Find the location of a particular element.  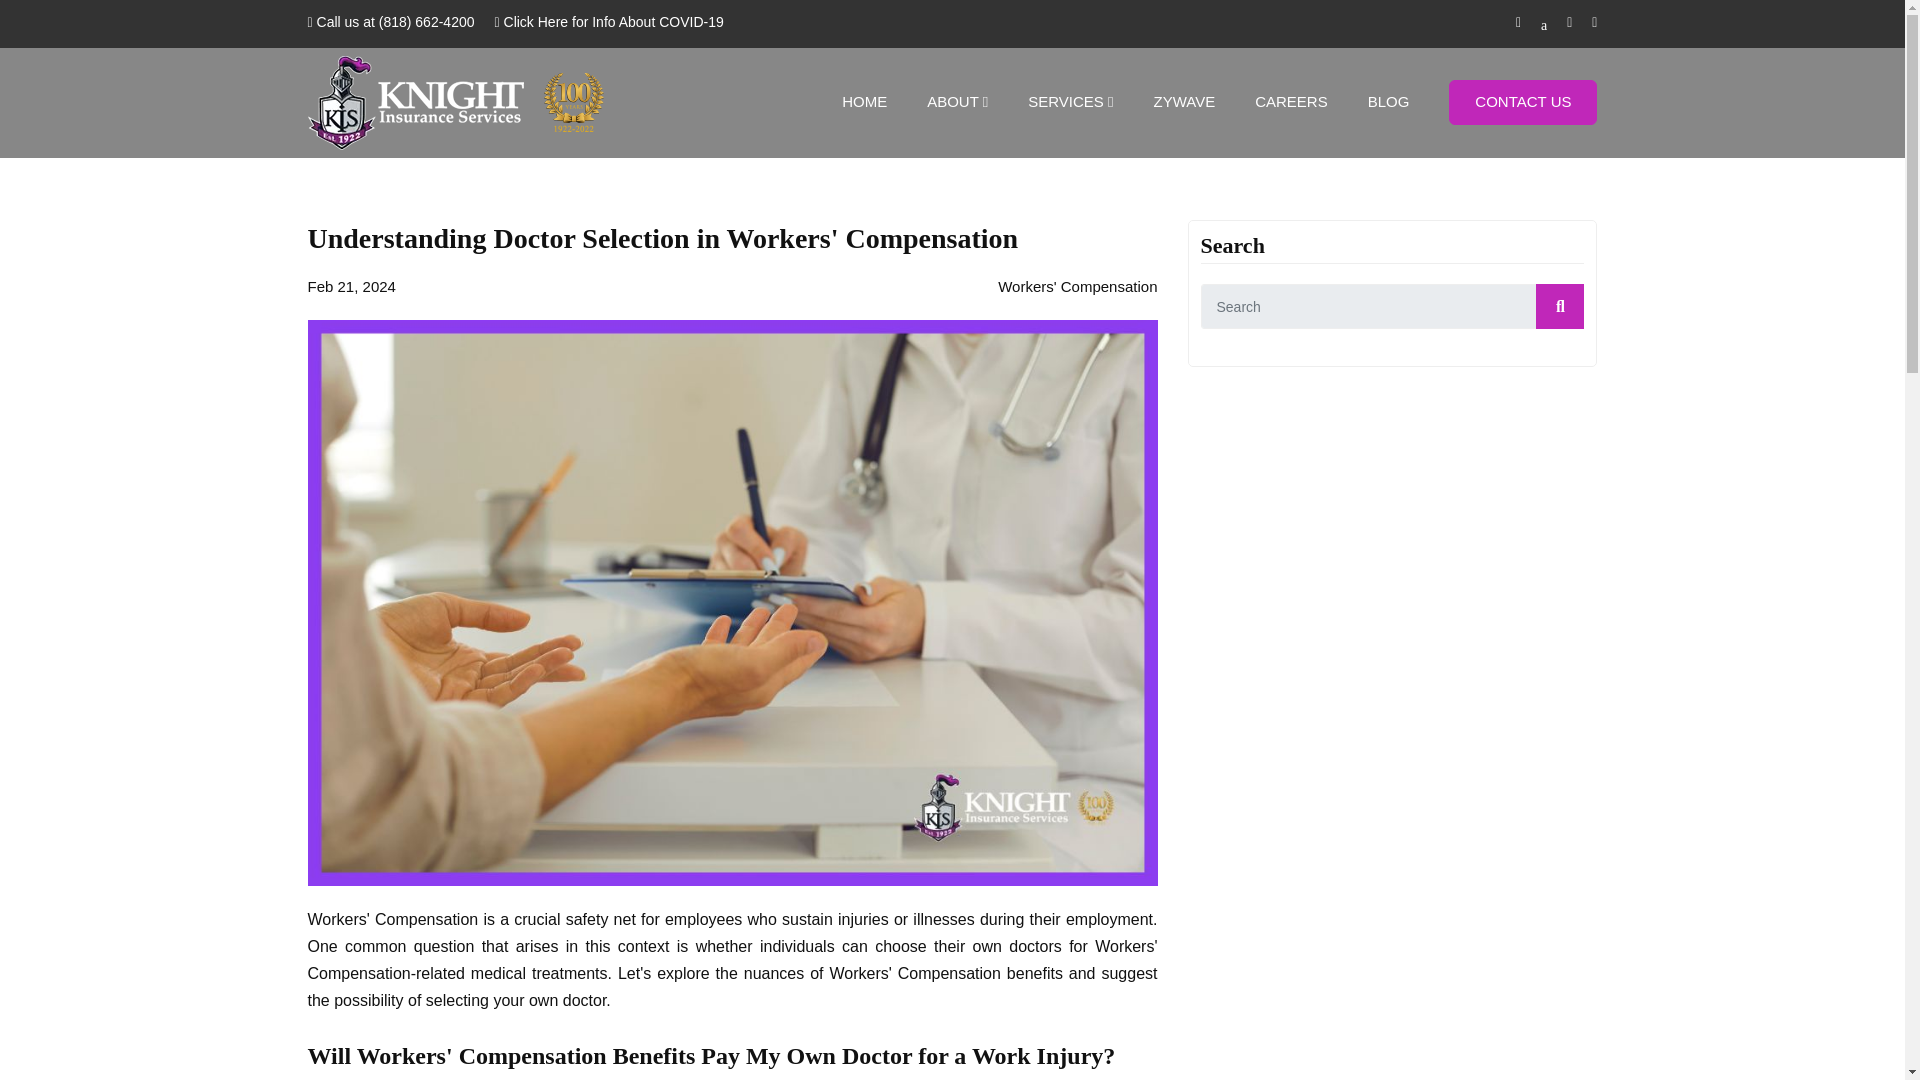

Info About COVID-19 is located at coordinates (609, 22).